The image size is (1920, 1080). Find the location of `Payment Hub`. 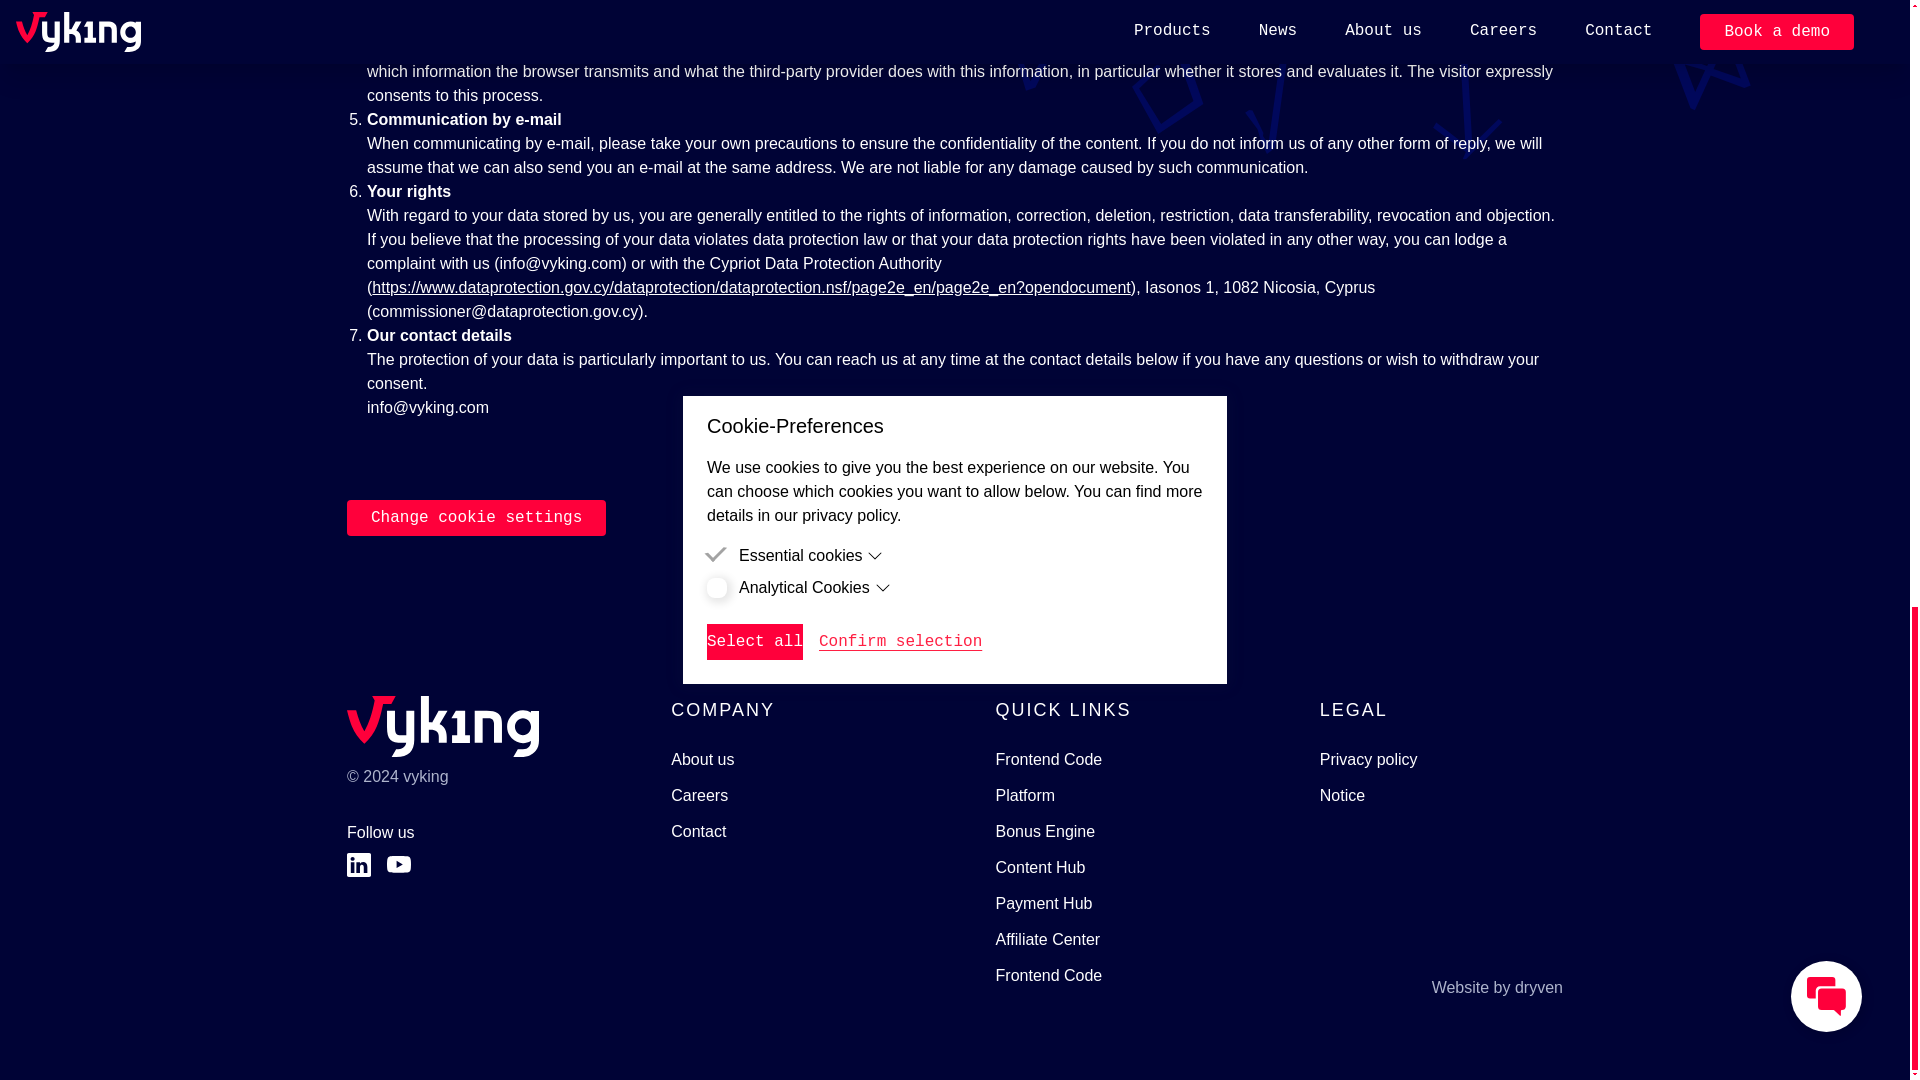

Payment Hub is located at coordinates (1044, 904).